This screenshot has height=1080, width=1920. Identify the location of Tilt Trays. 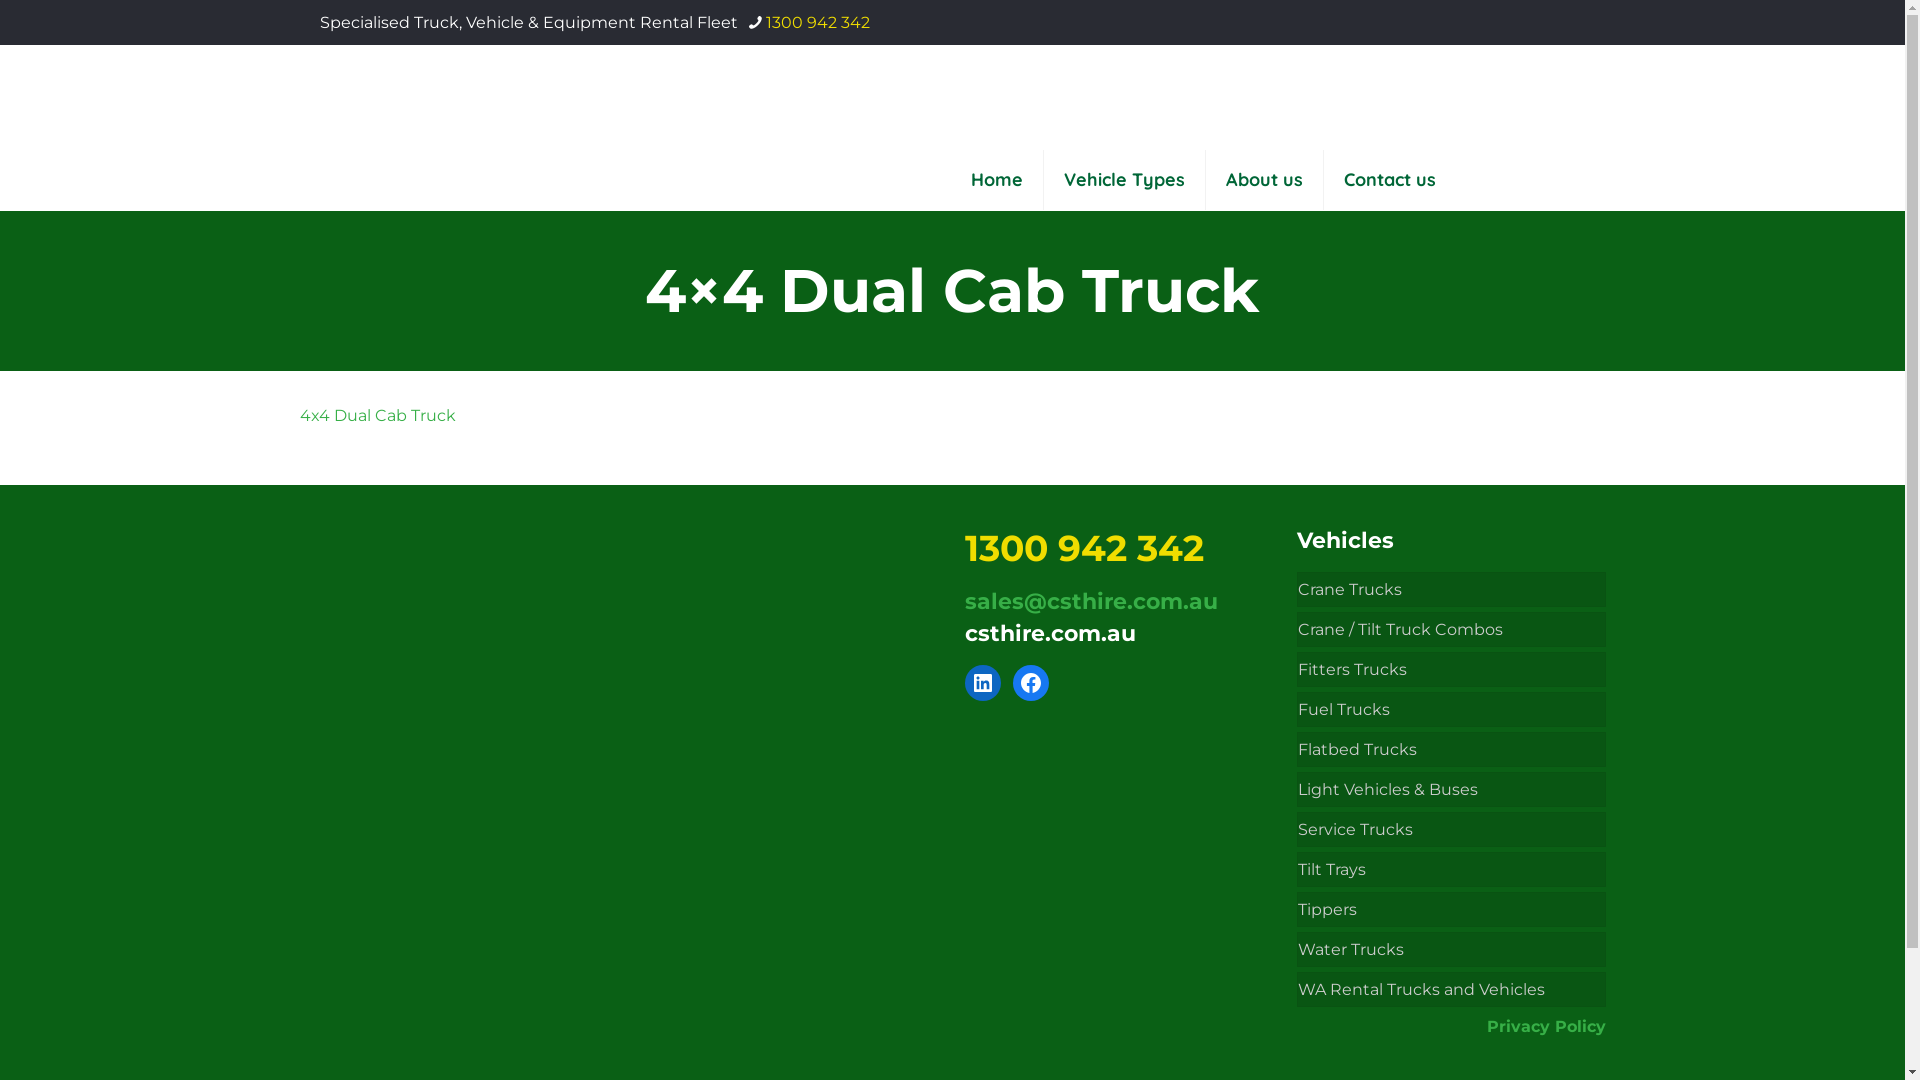
(1452, 870).